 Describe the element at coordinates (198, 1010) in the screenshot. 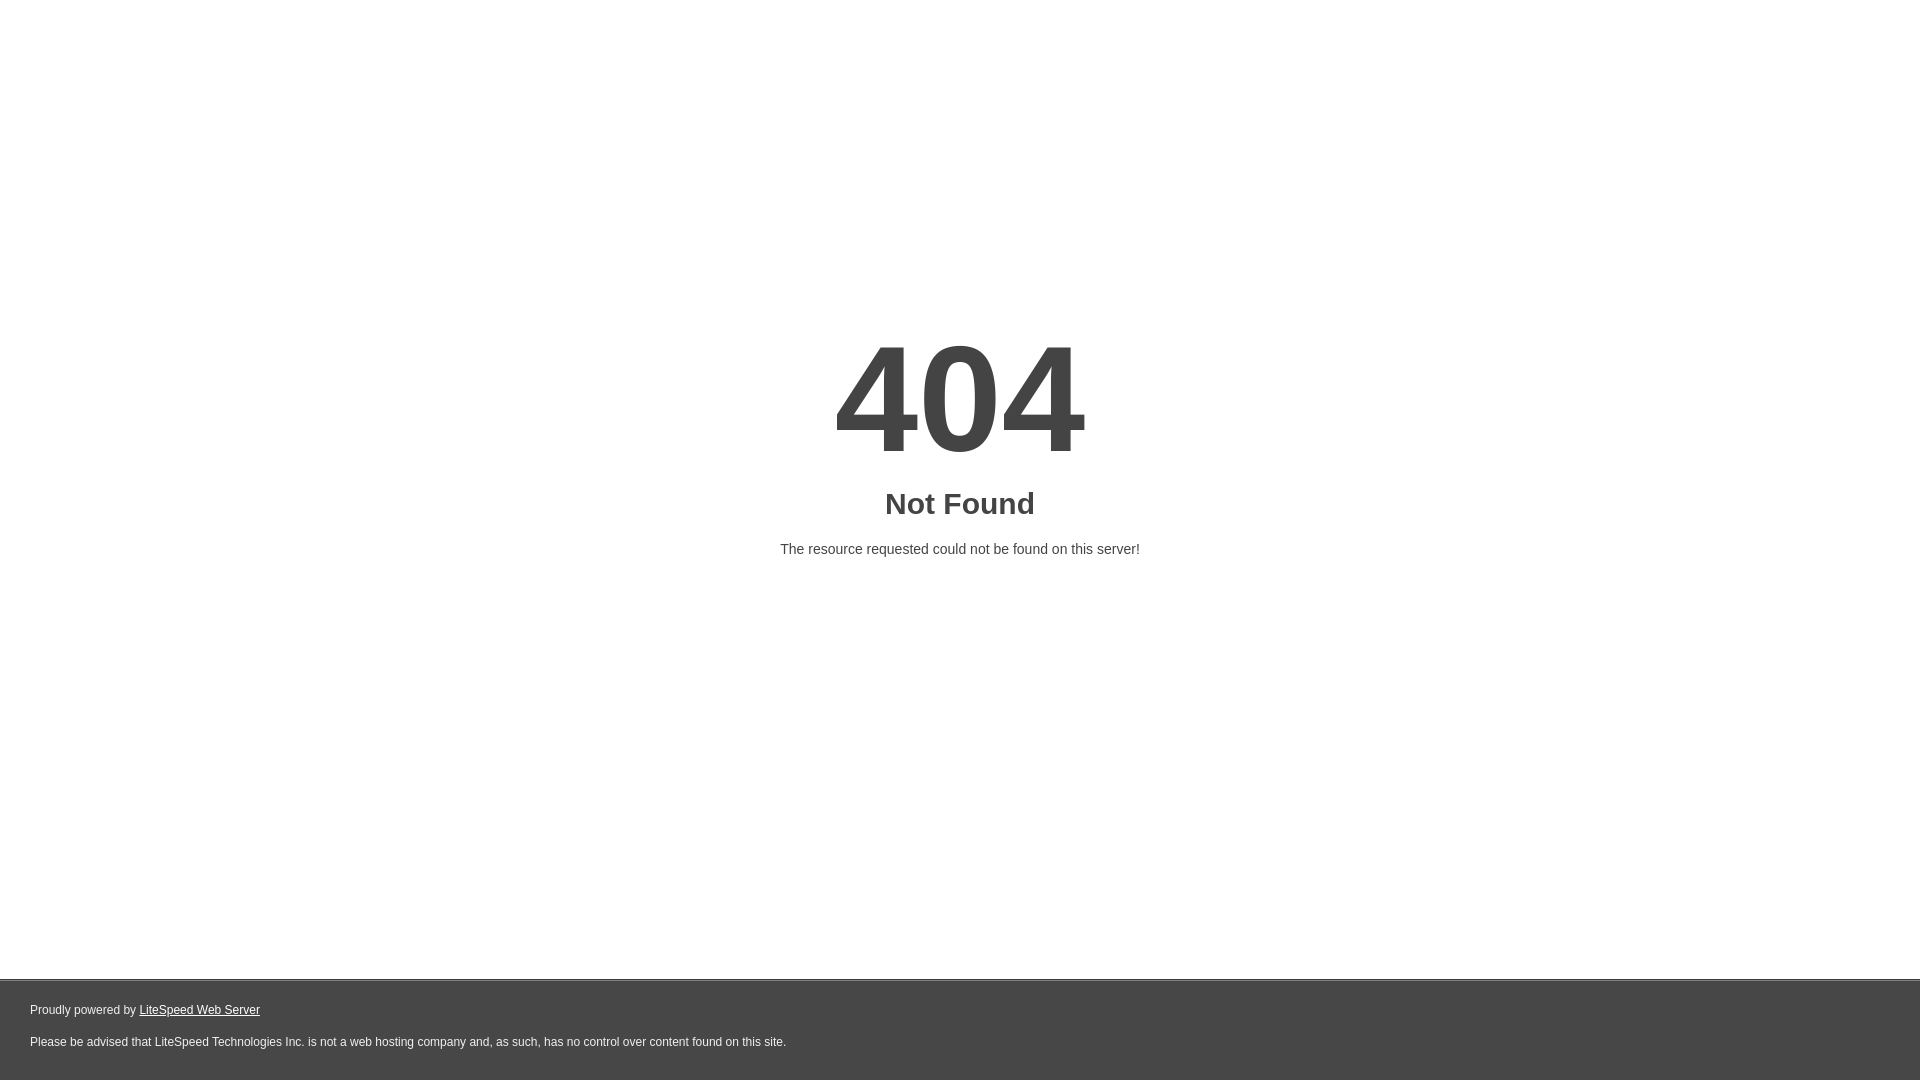

I see `LiteSpeed Web Server` at that location.